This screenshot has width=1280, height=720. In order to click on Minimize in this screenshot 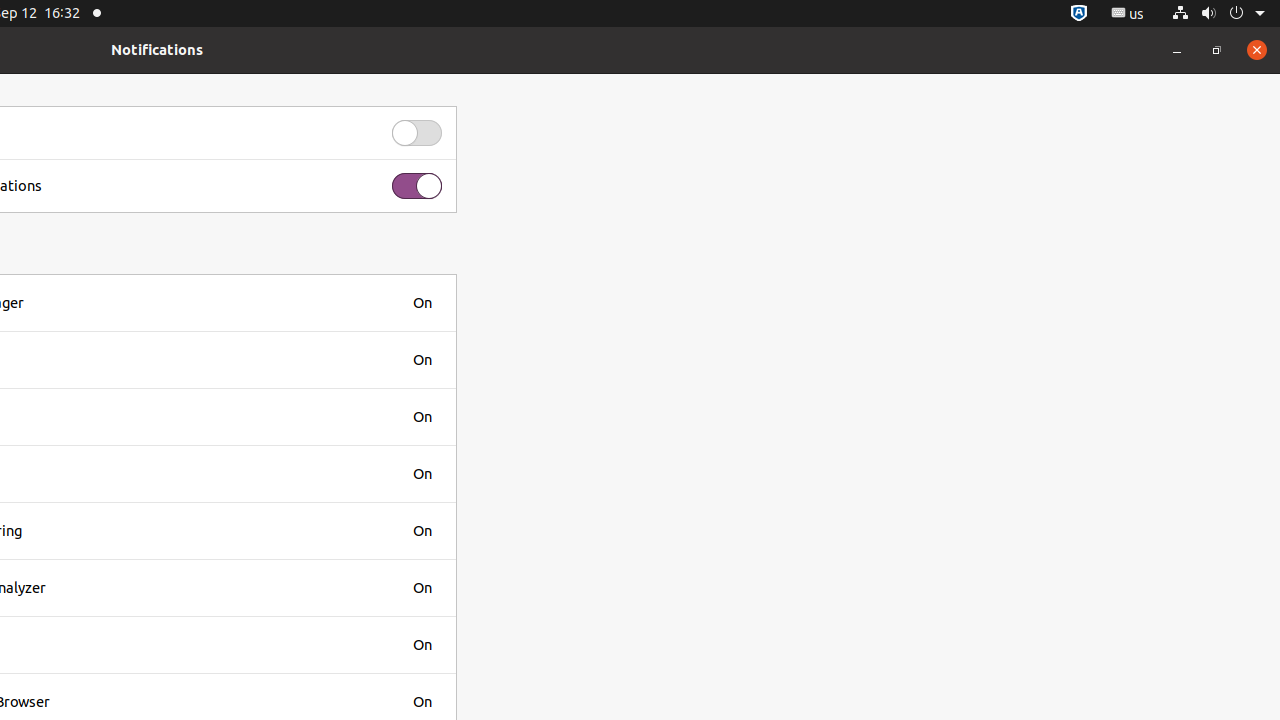, I will do `click(1177, 50)`.